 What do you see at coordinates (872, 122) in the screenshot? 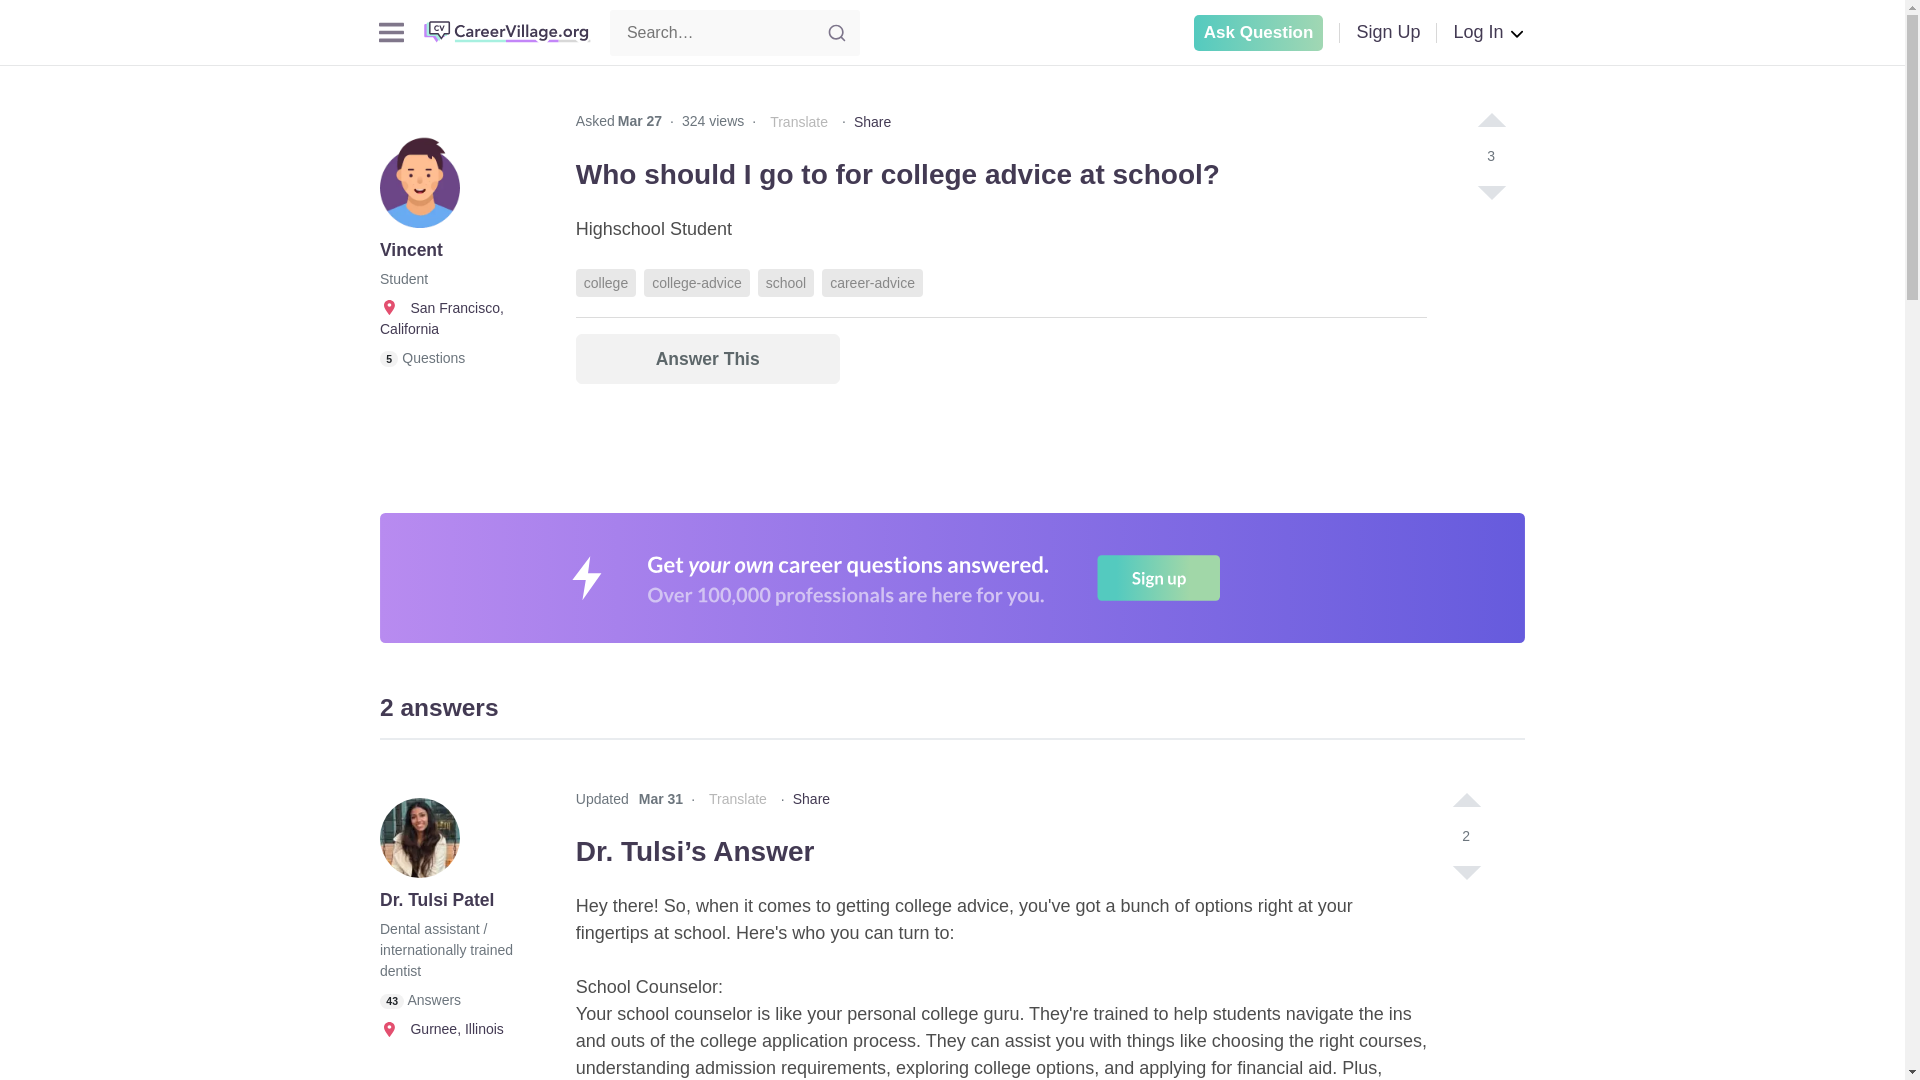
I see `Share` at bounding box center [872, 122].